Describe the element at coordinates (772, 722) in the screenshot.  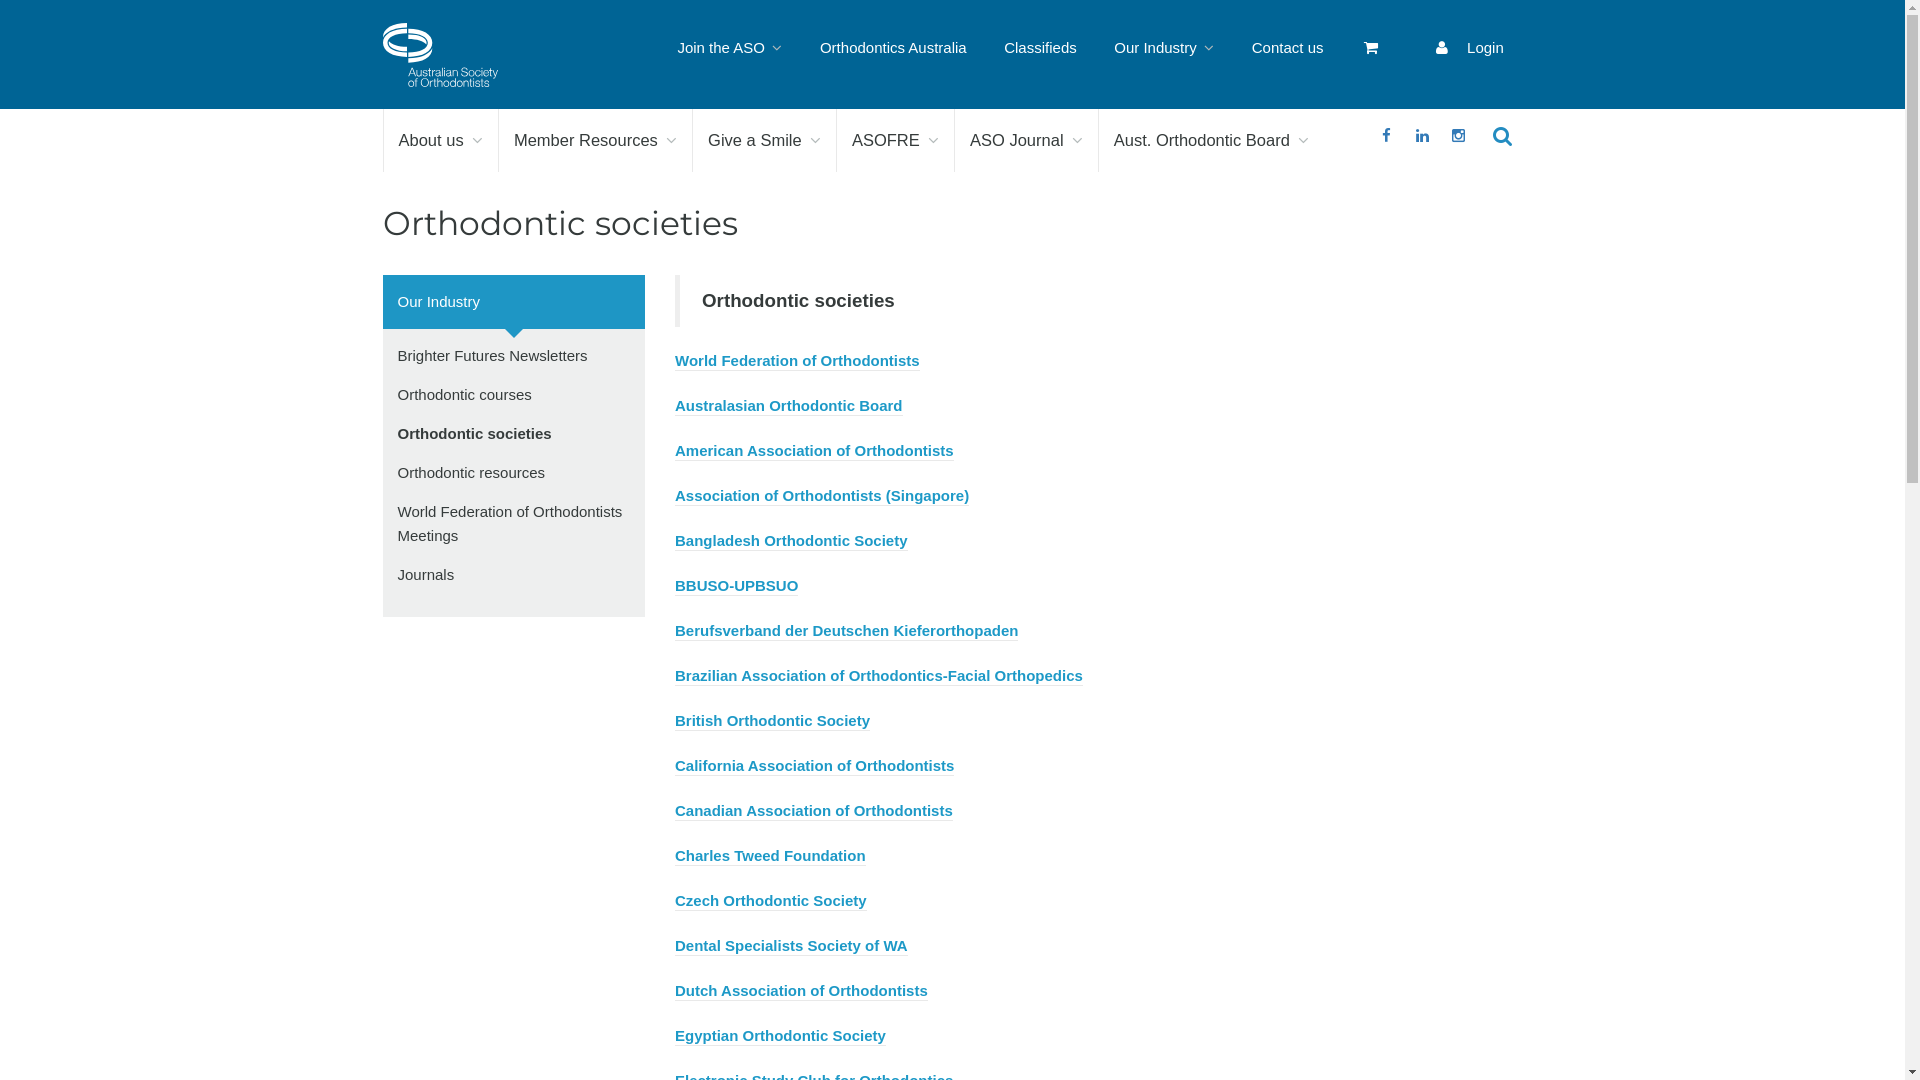
I see `British Orthodontic Society` at that location.